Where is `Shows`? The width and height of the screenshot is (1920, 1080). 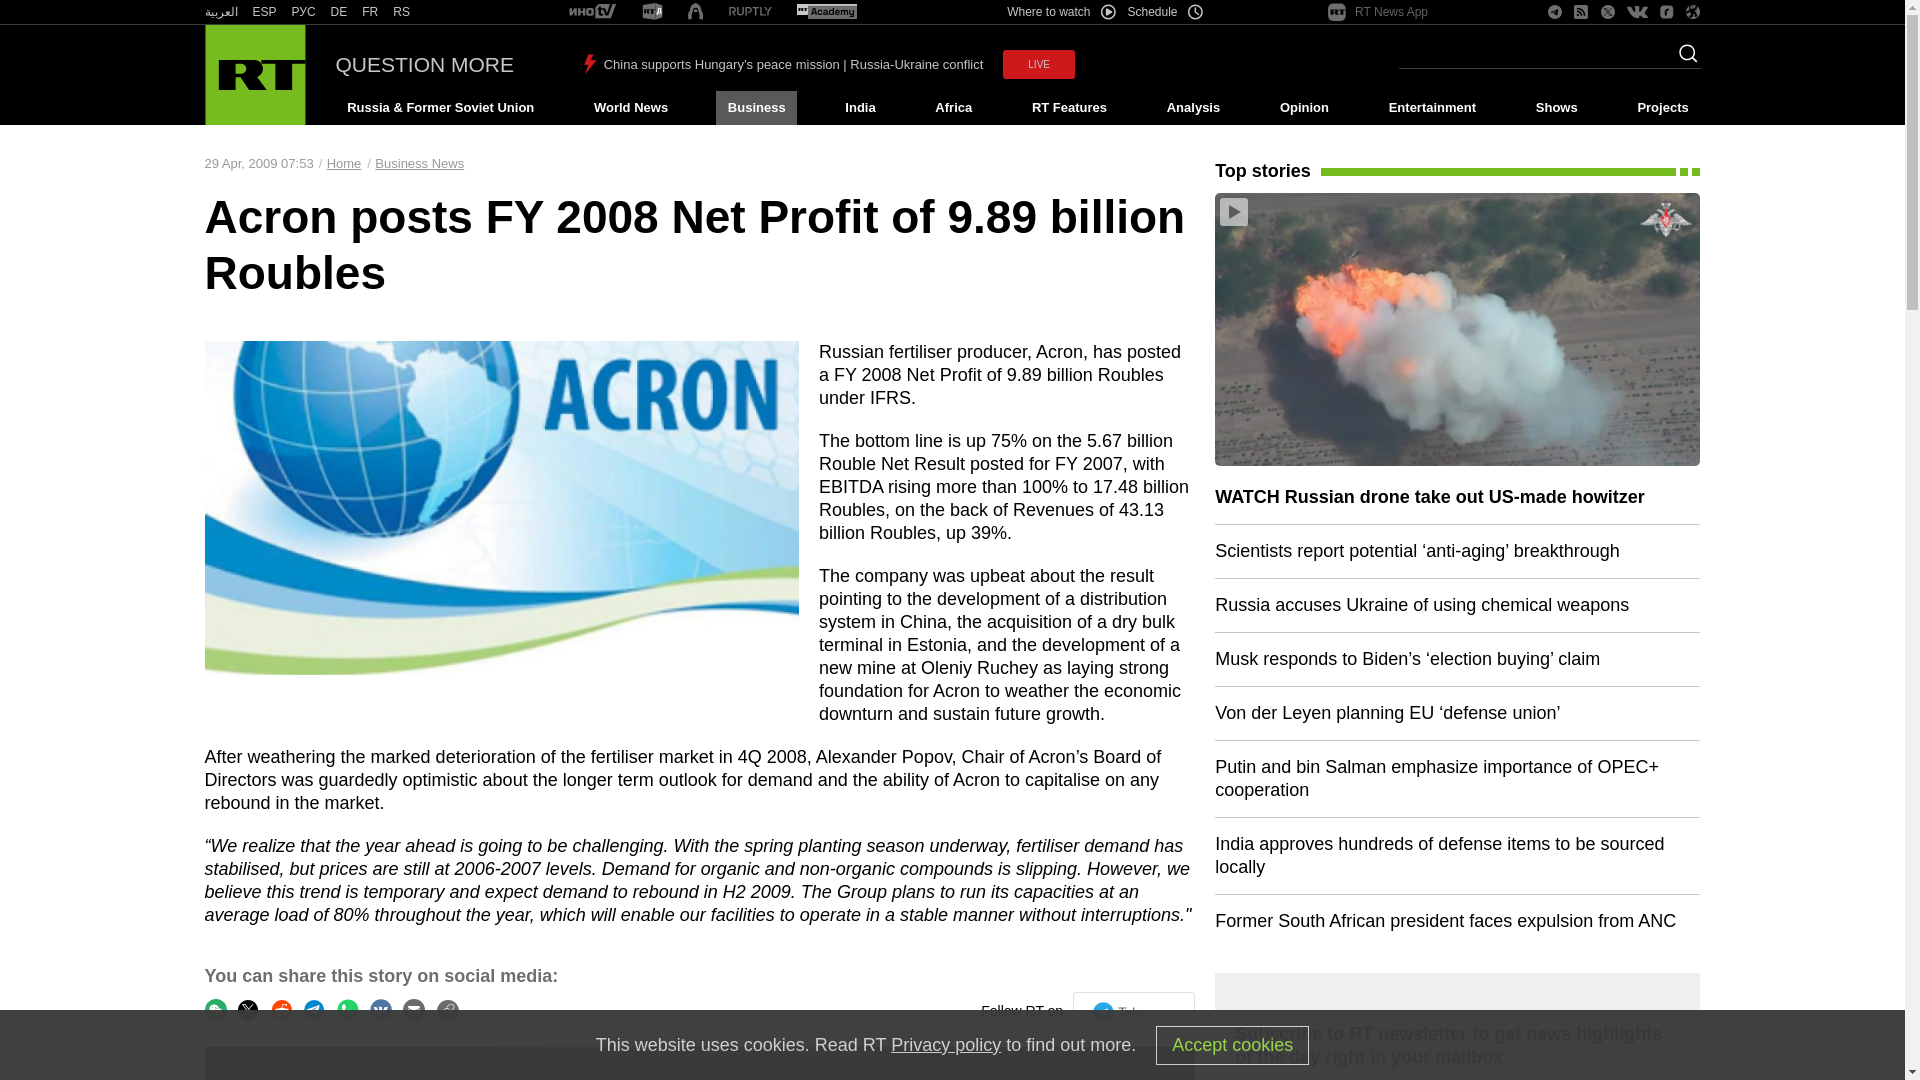
Shows is located at coordinates (1556, 108).